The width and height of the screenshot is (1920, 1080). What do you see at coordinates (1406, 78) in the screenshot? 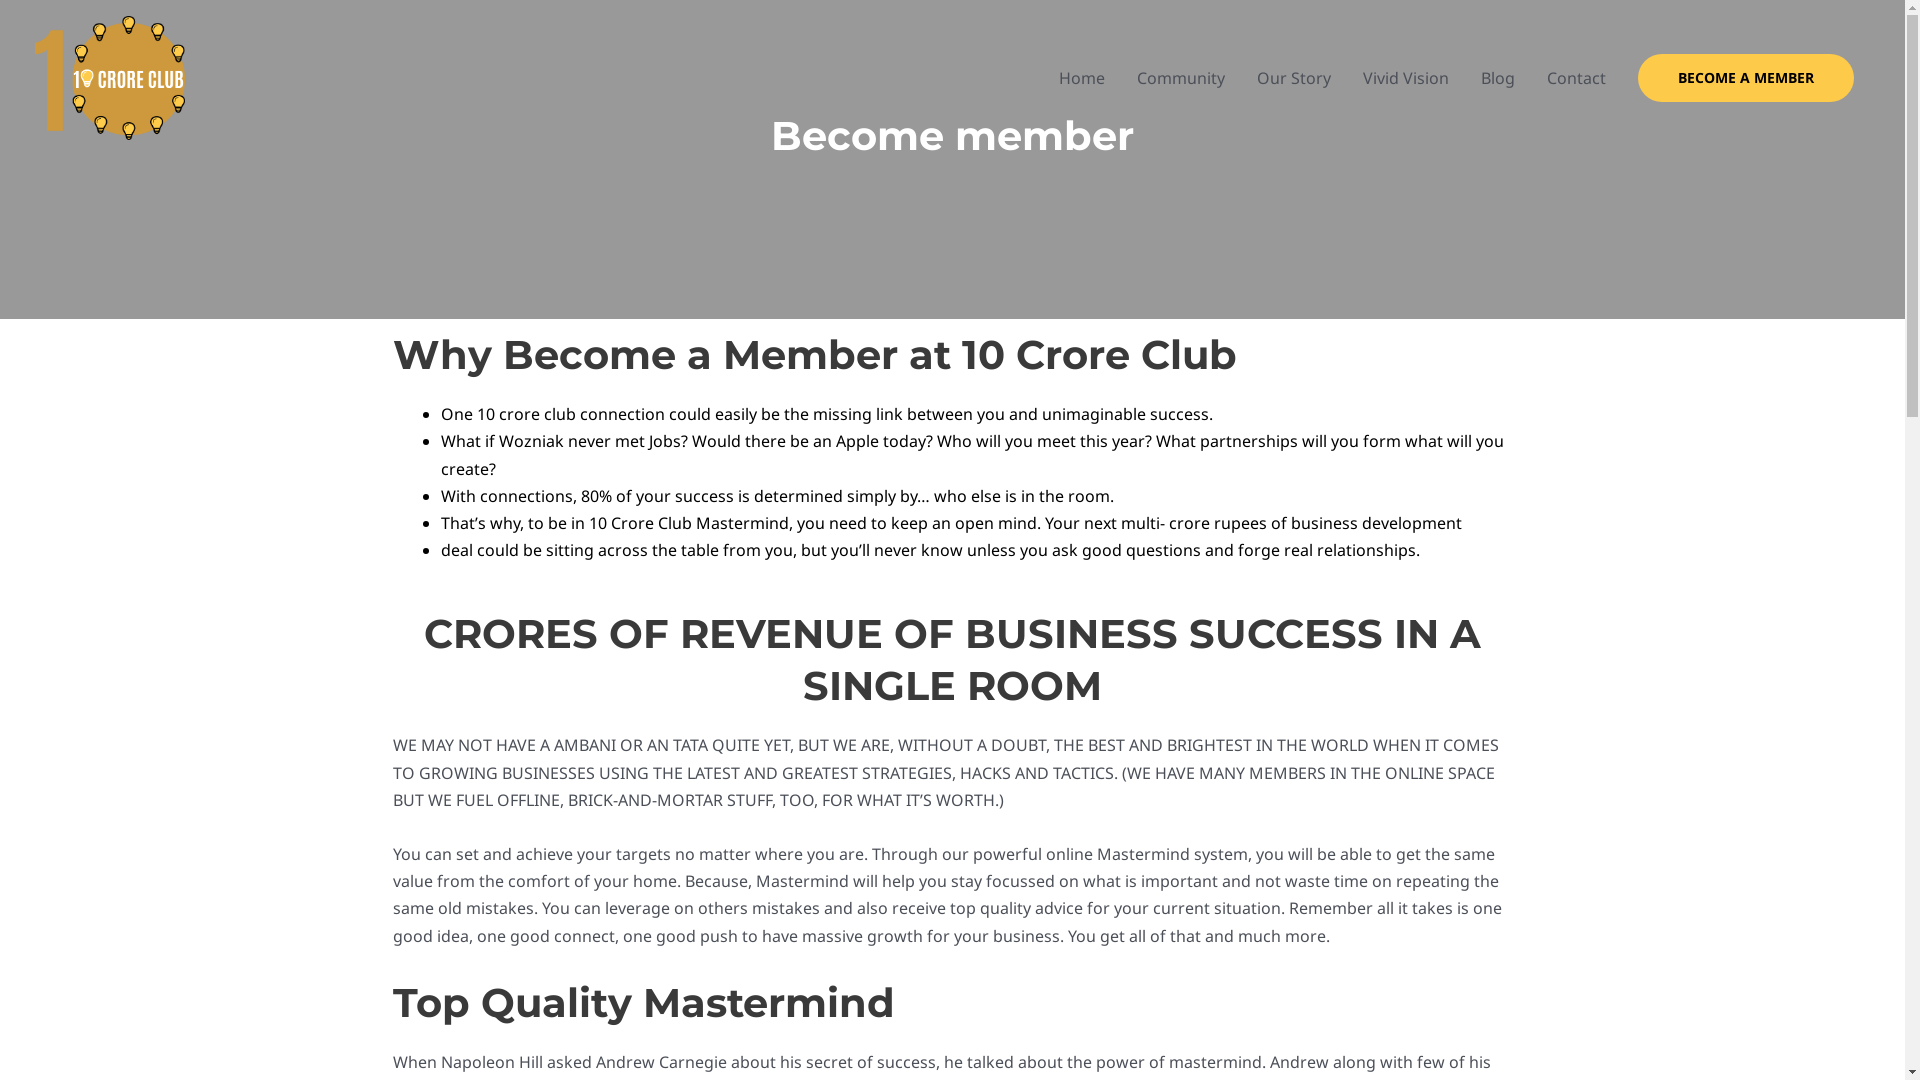
I see `Vivid Vision` at bounding box center [1406, 78].